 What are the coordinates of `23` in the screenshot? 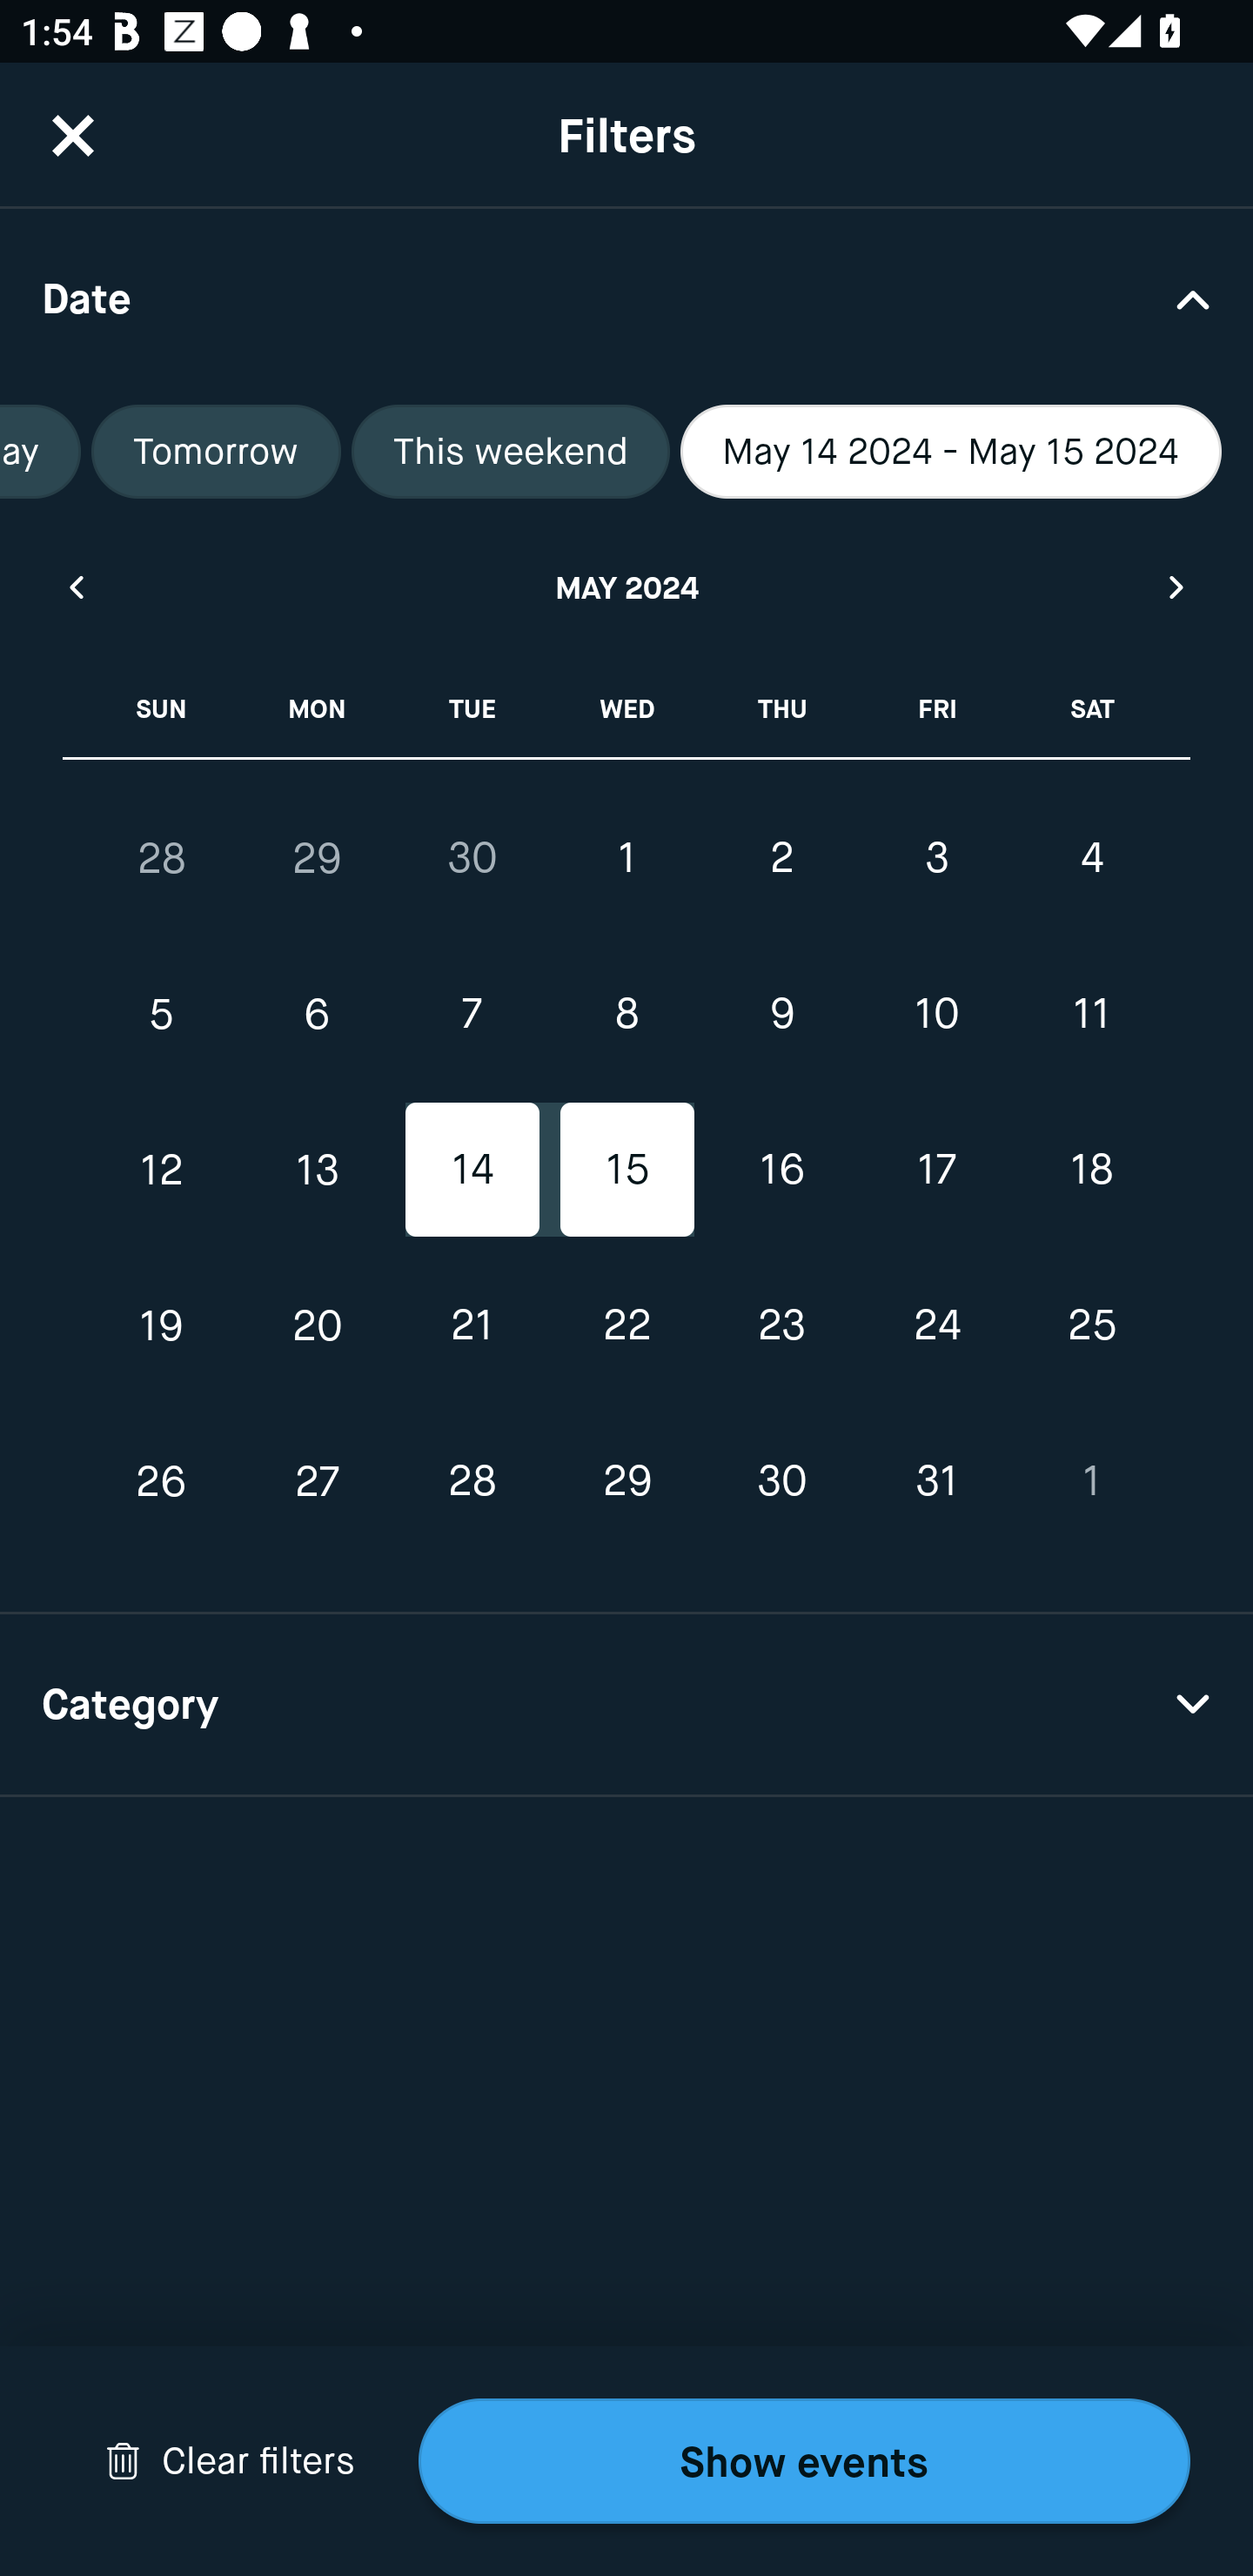 It's located at (781, 1325).